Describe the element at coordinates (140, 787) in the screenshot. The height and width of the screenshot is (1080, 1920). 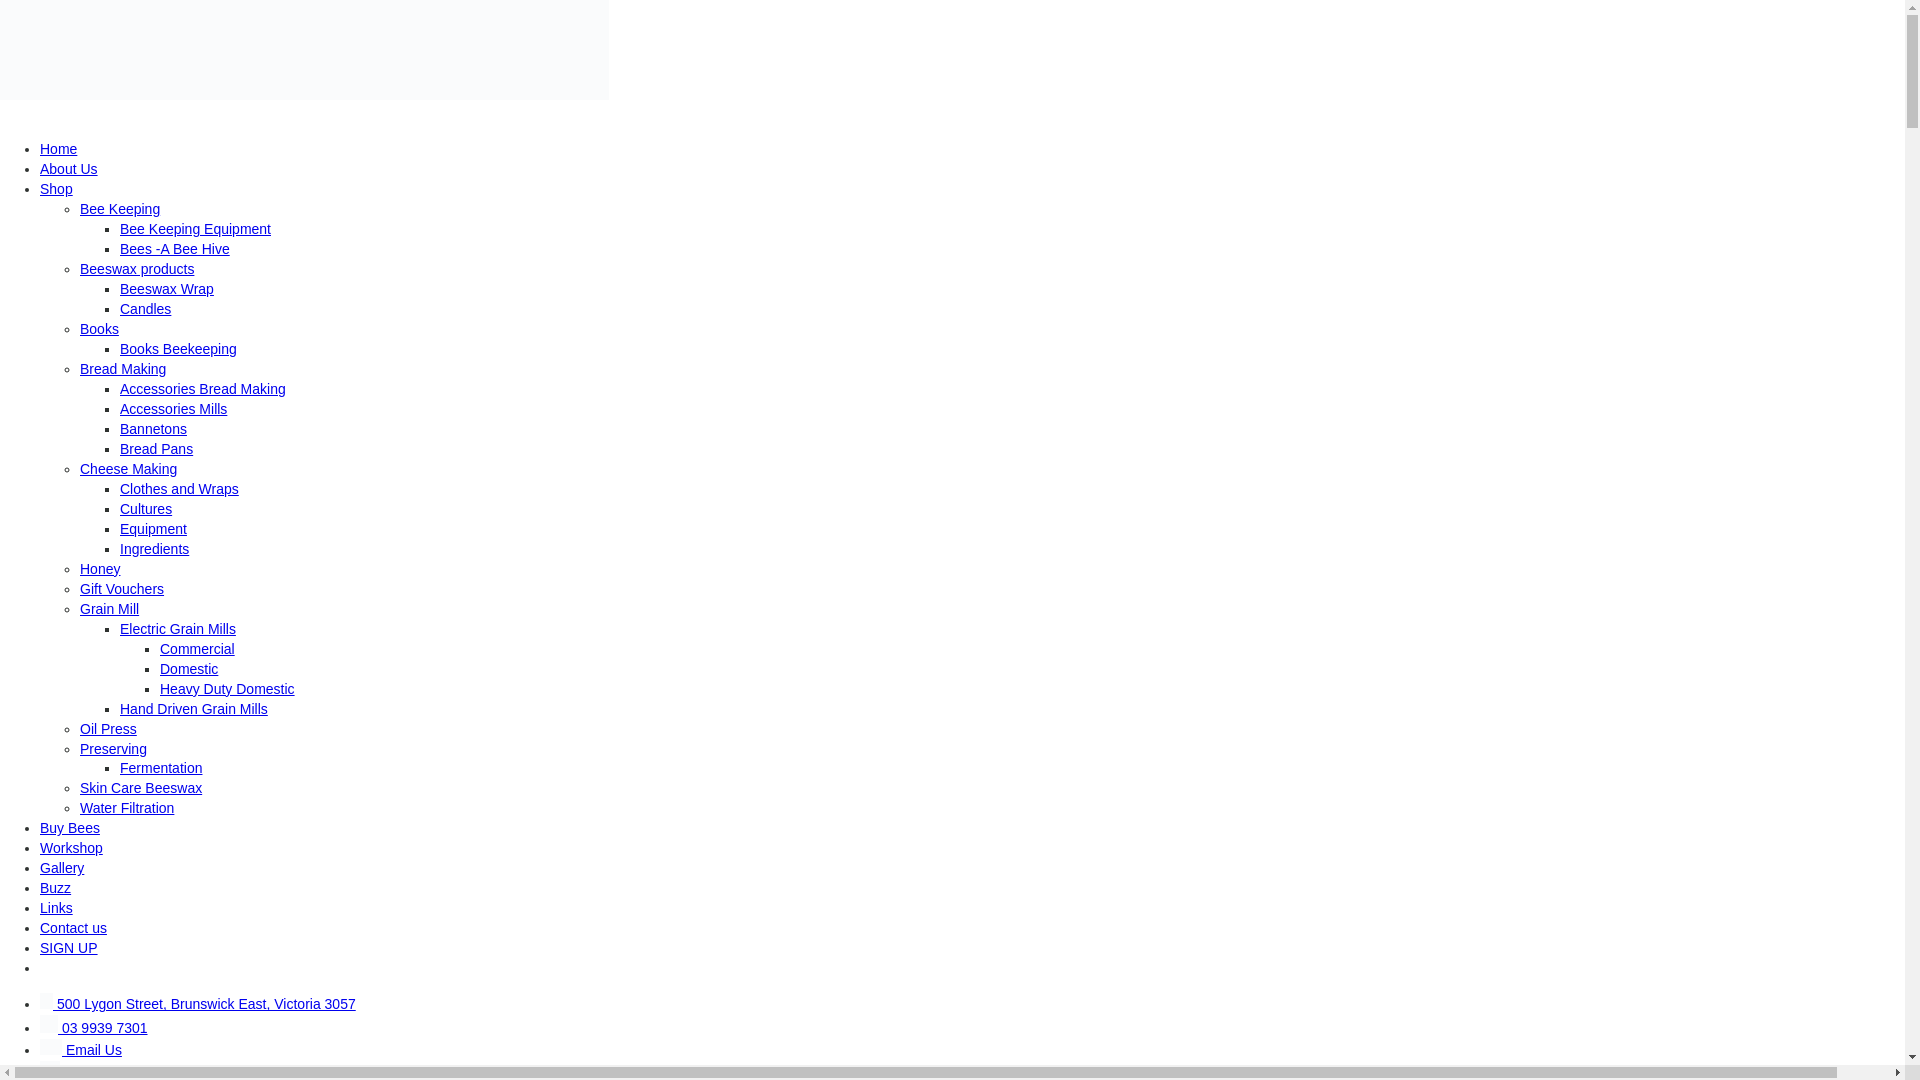
I see `Skin Care Beeswax` at that location.